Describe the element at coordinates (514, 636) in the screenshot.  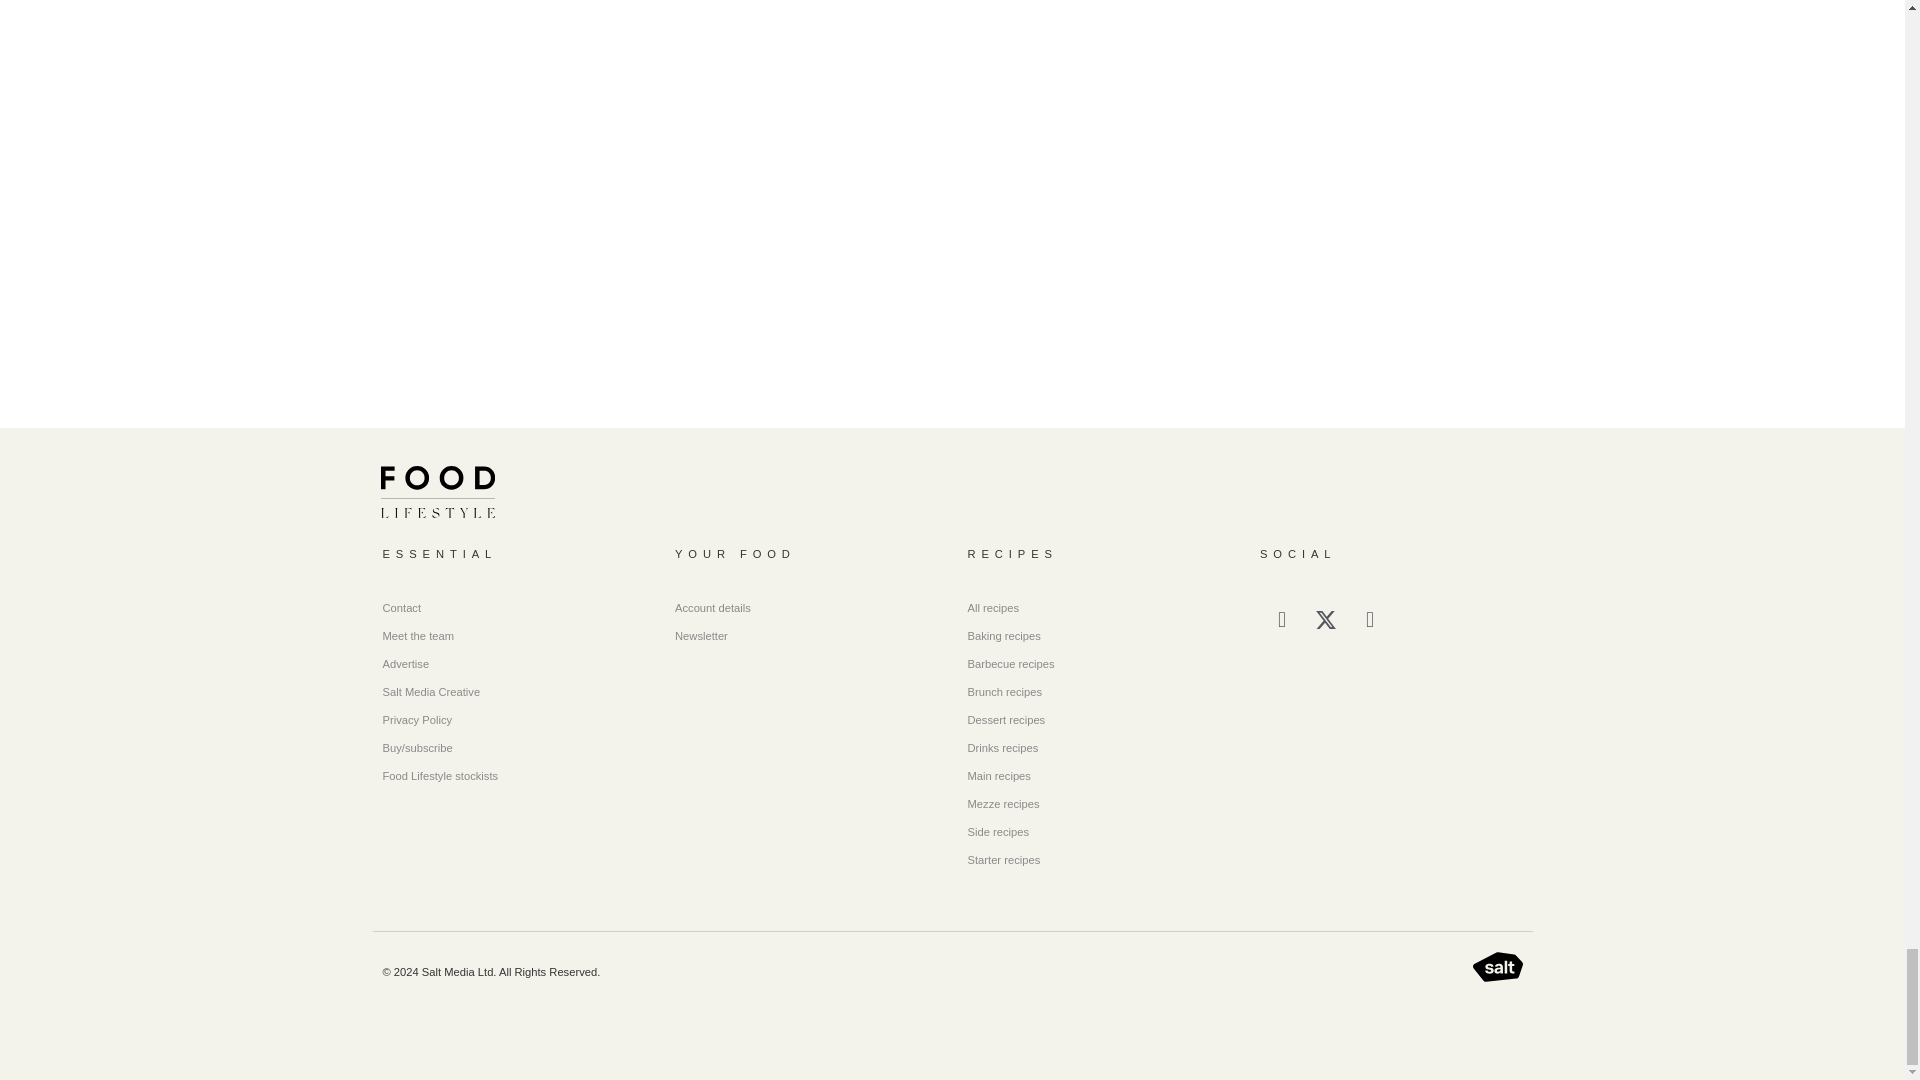
I see `Meet the team` at that location.